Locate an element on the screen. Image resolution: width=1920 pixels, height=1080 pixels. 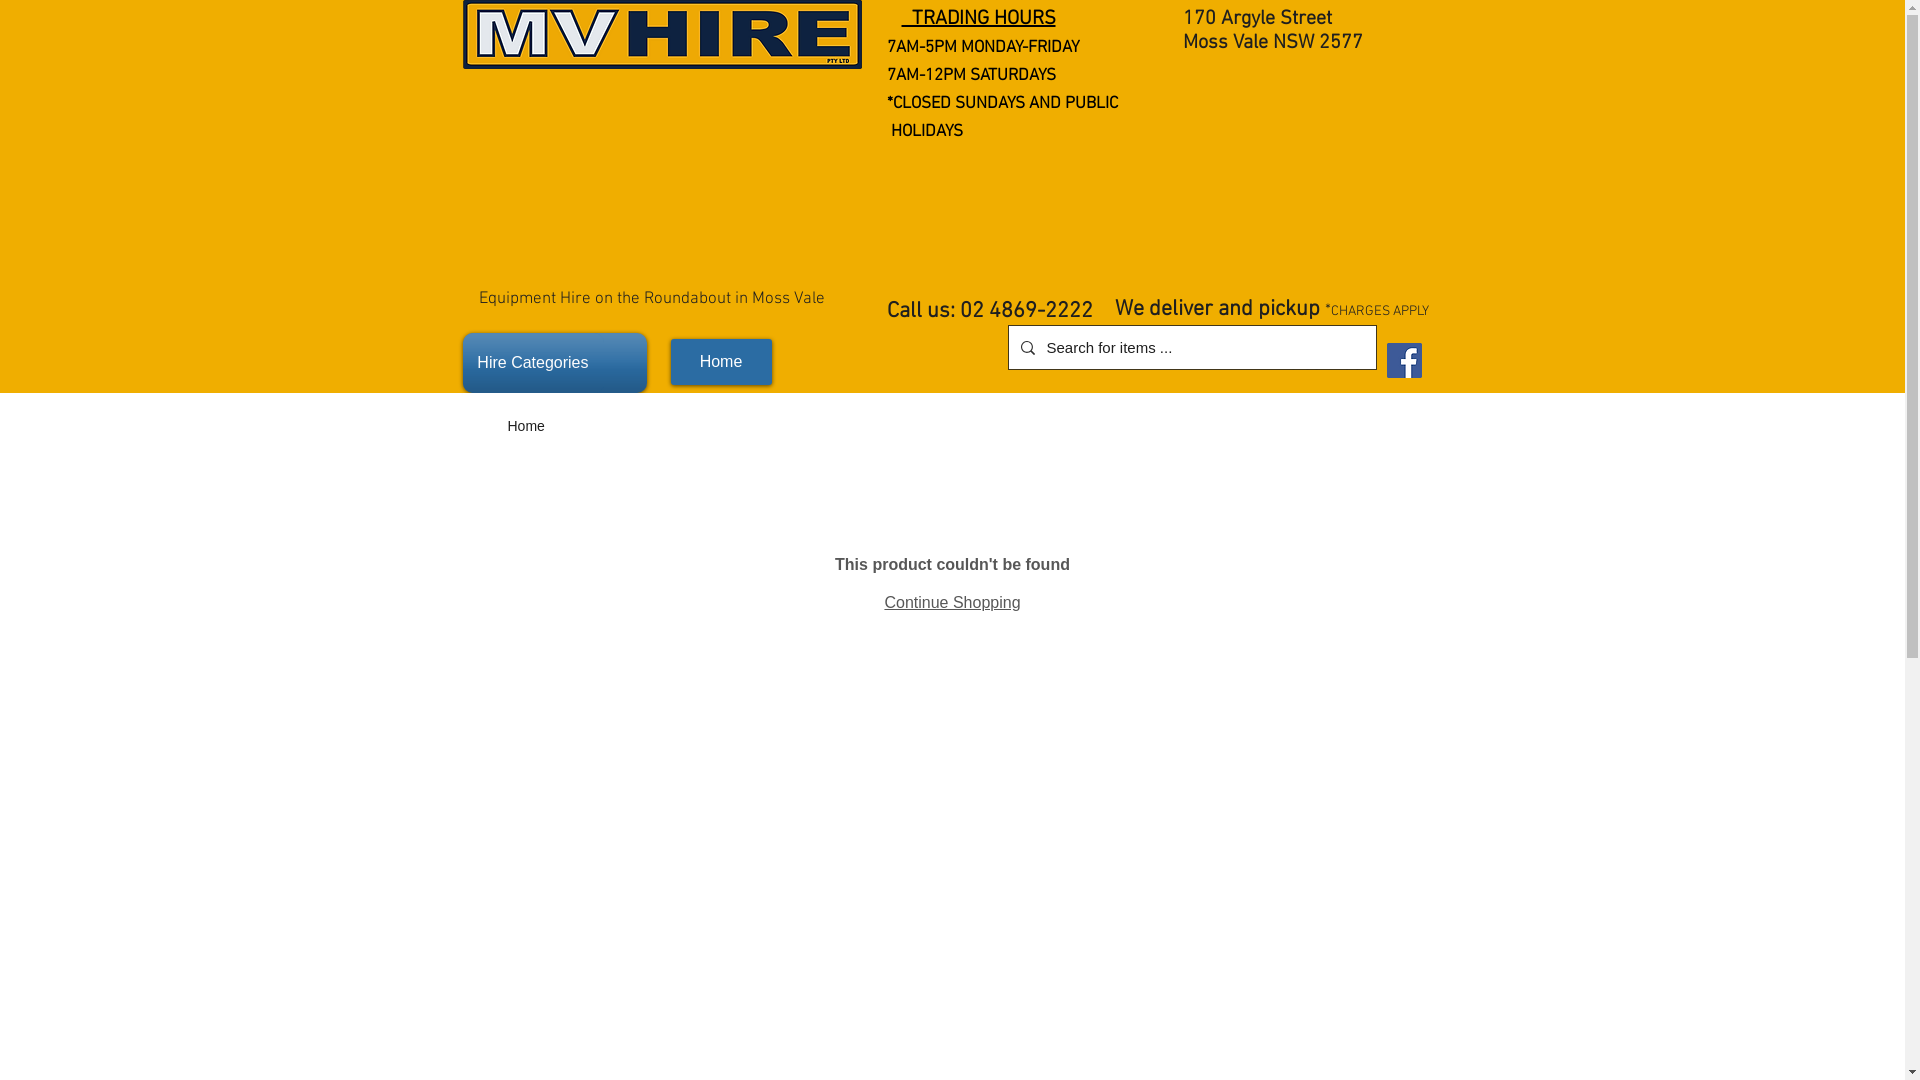
170 Argyle Street is located at coordinates (1256, 19).